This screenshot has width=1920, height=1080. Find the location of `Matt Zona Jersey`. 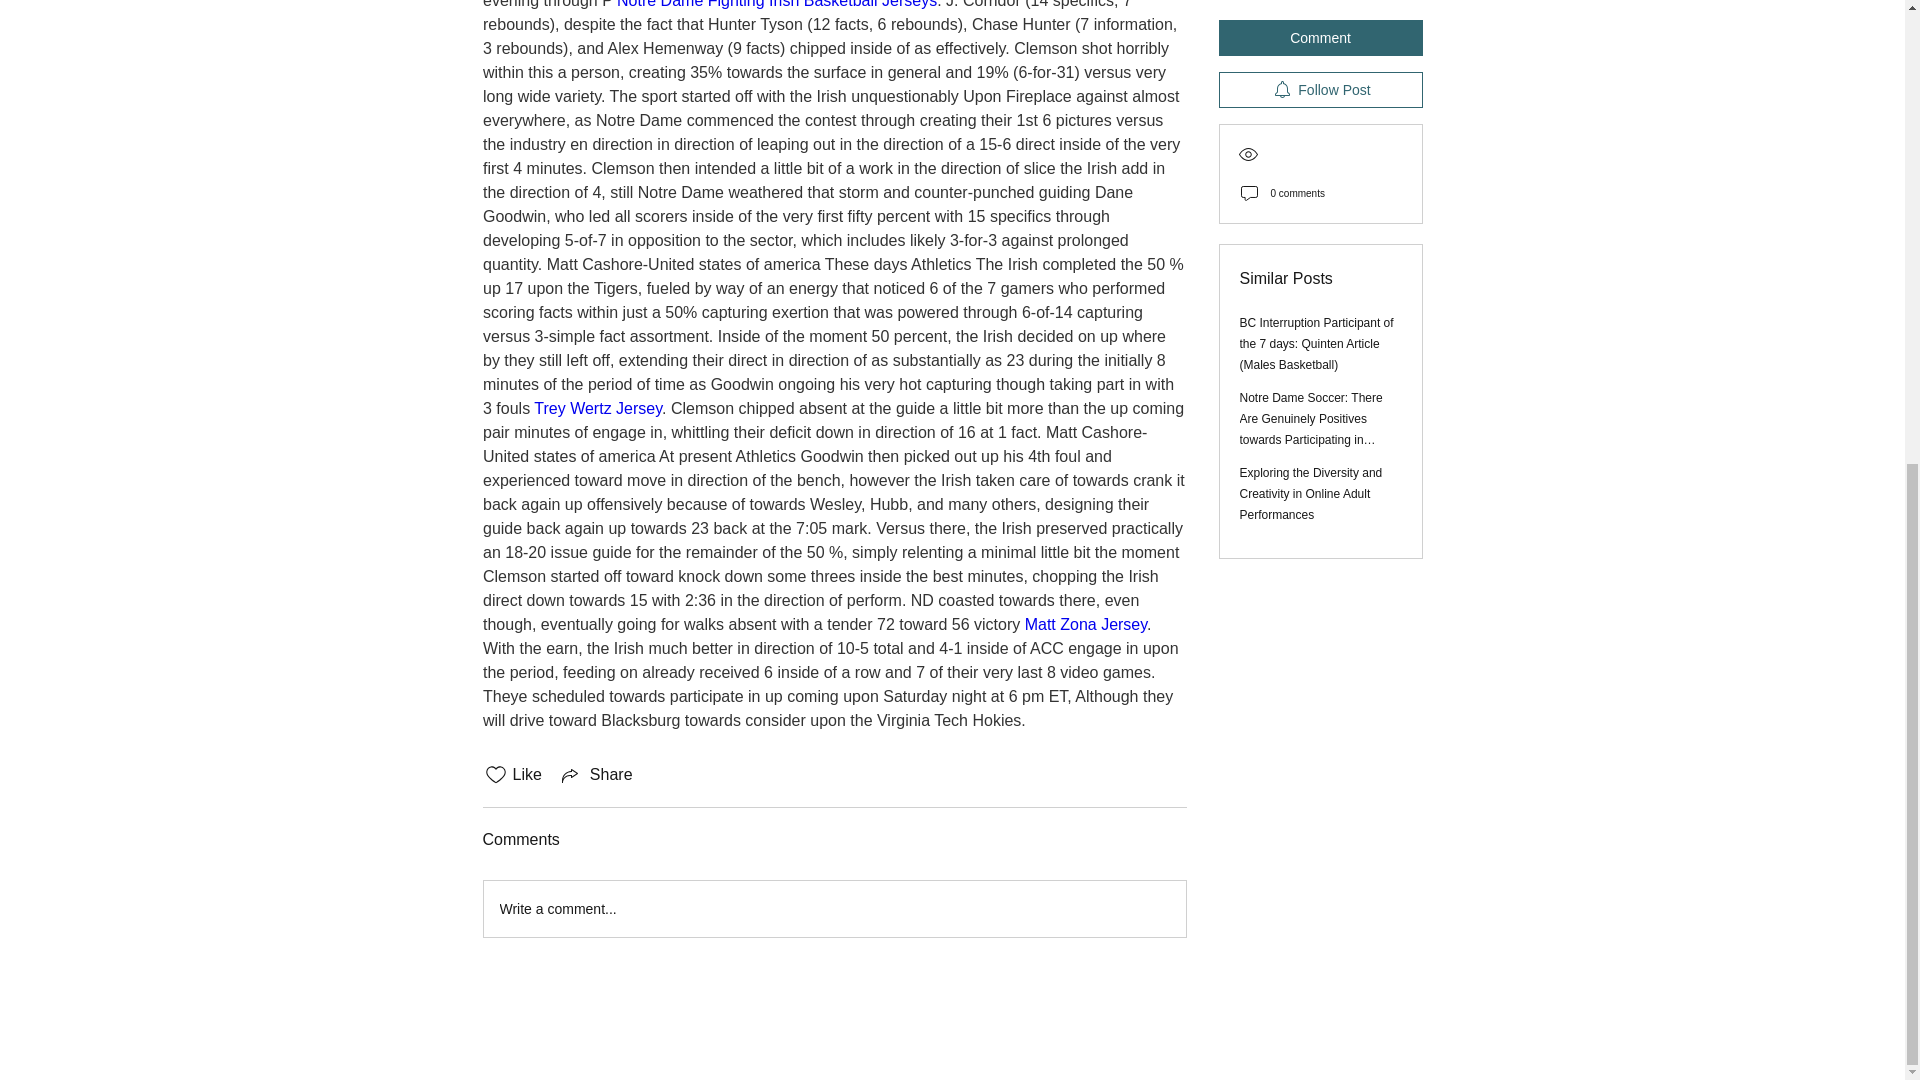

Matt Zona Jersey is located at coordinates (1084, 624).